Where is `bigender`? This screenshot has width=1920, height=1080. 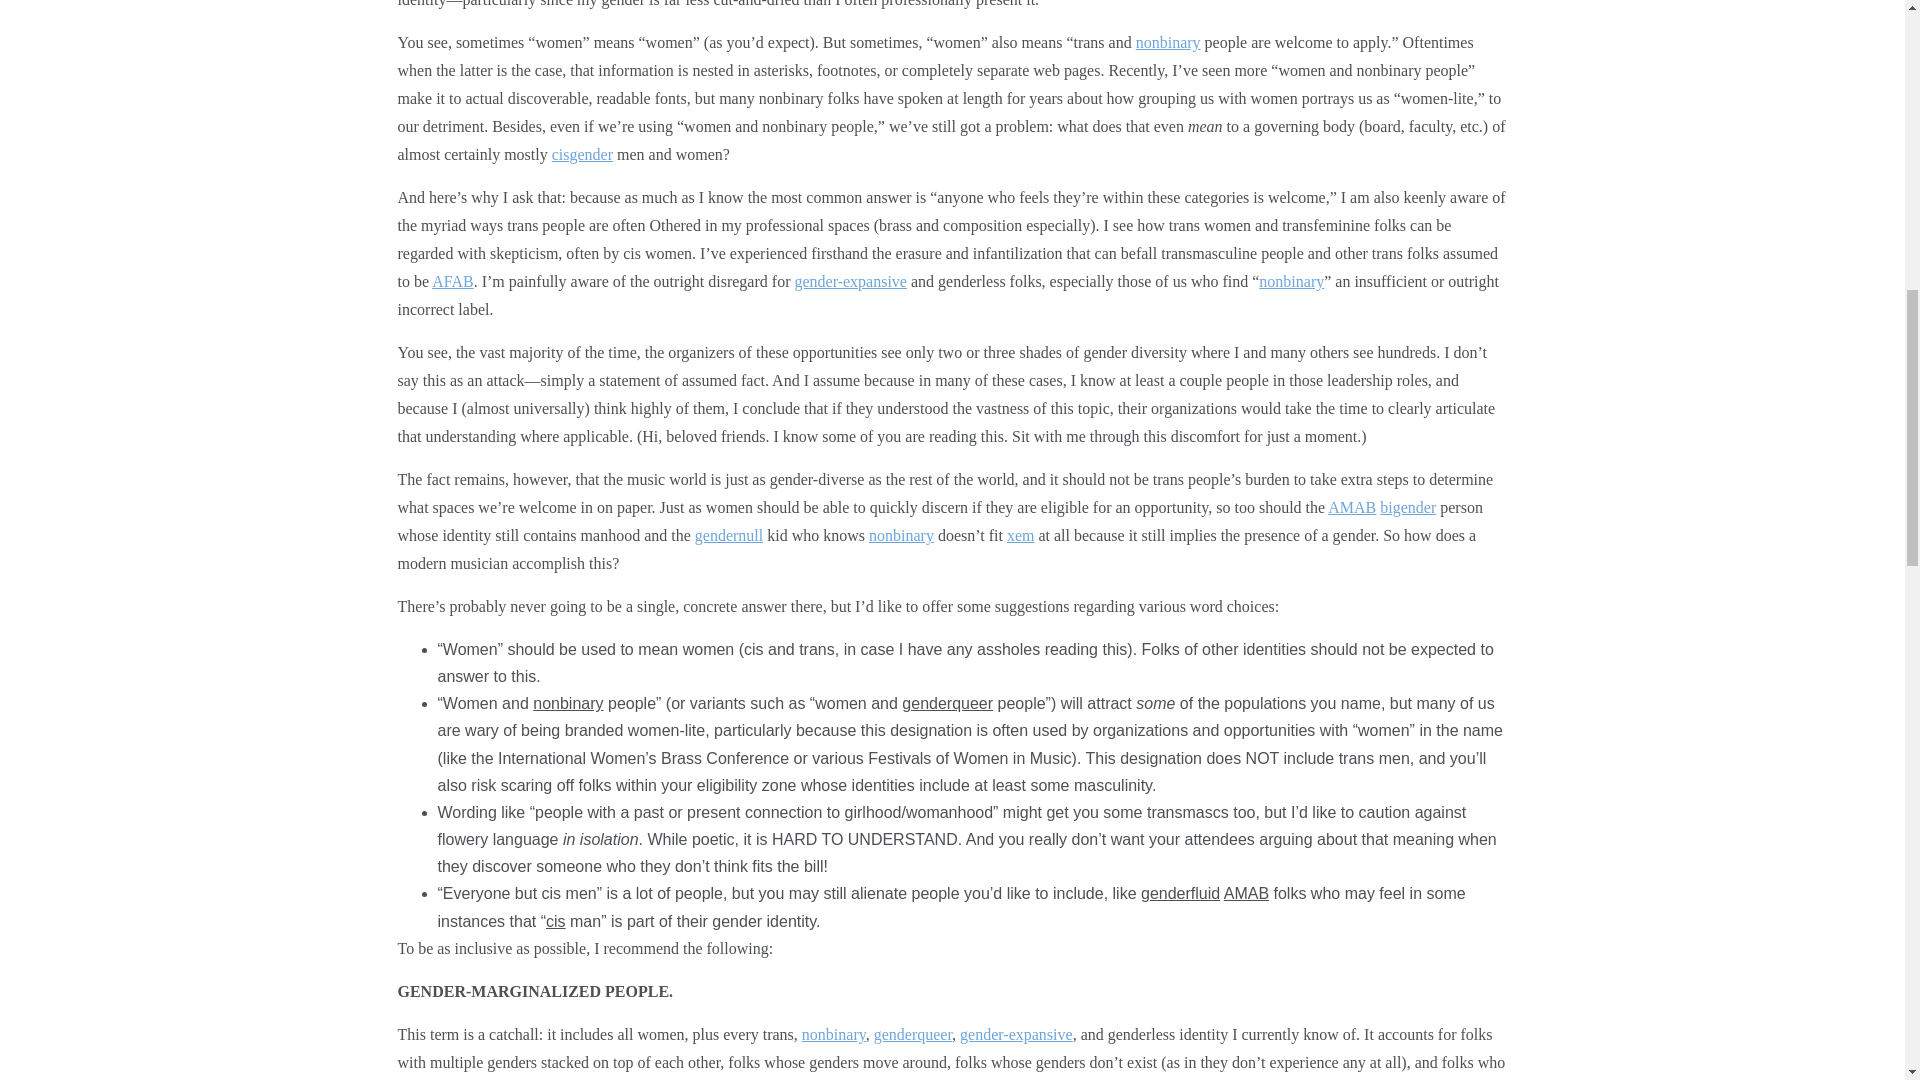 bigender is located at coordinates (1408, 507).